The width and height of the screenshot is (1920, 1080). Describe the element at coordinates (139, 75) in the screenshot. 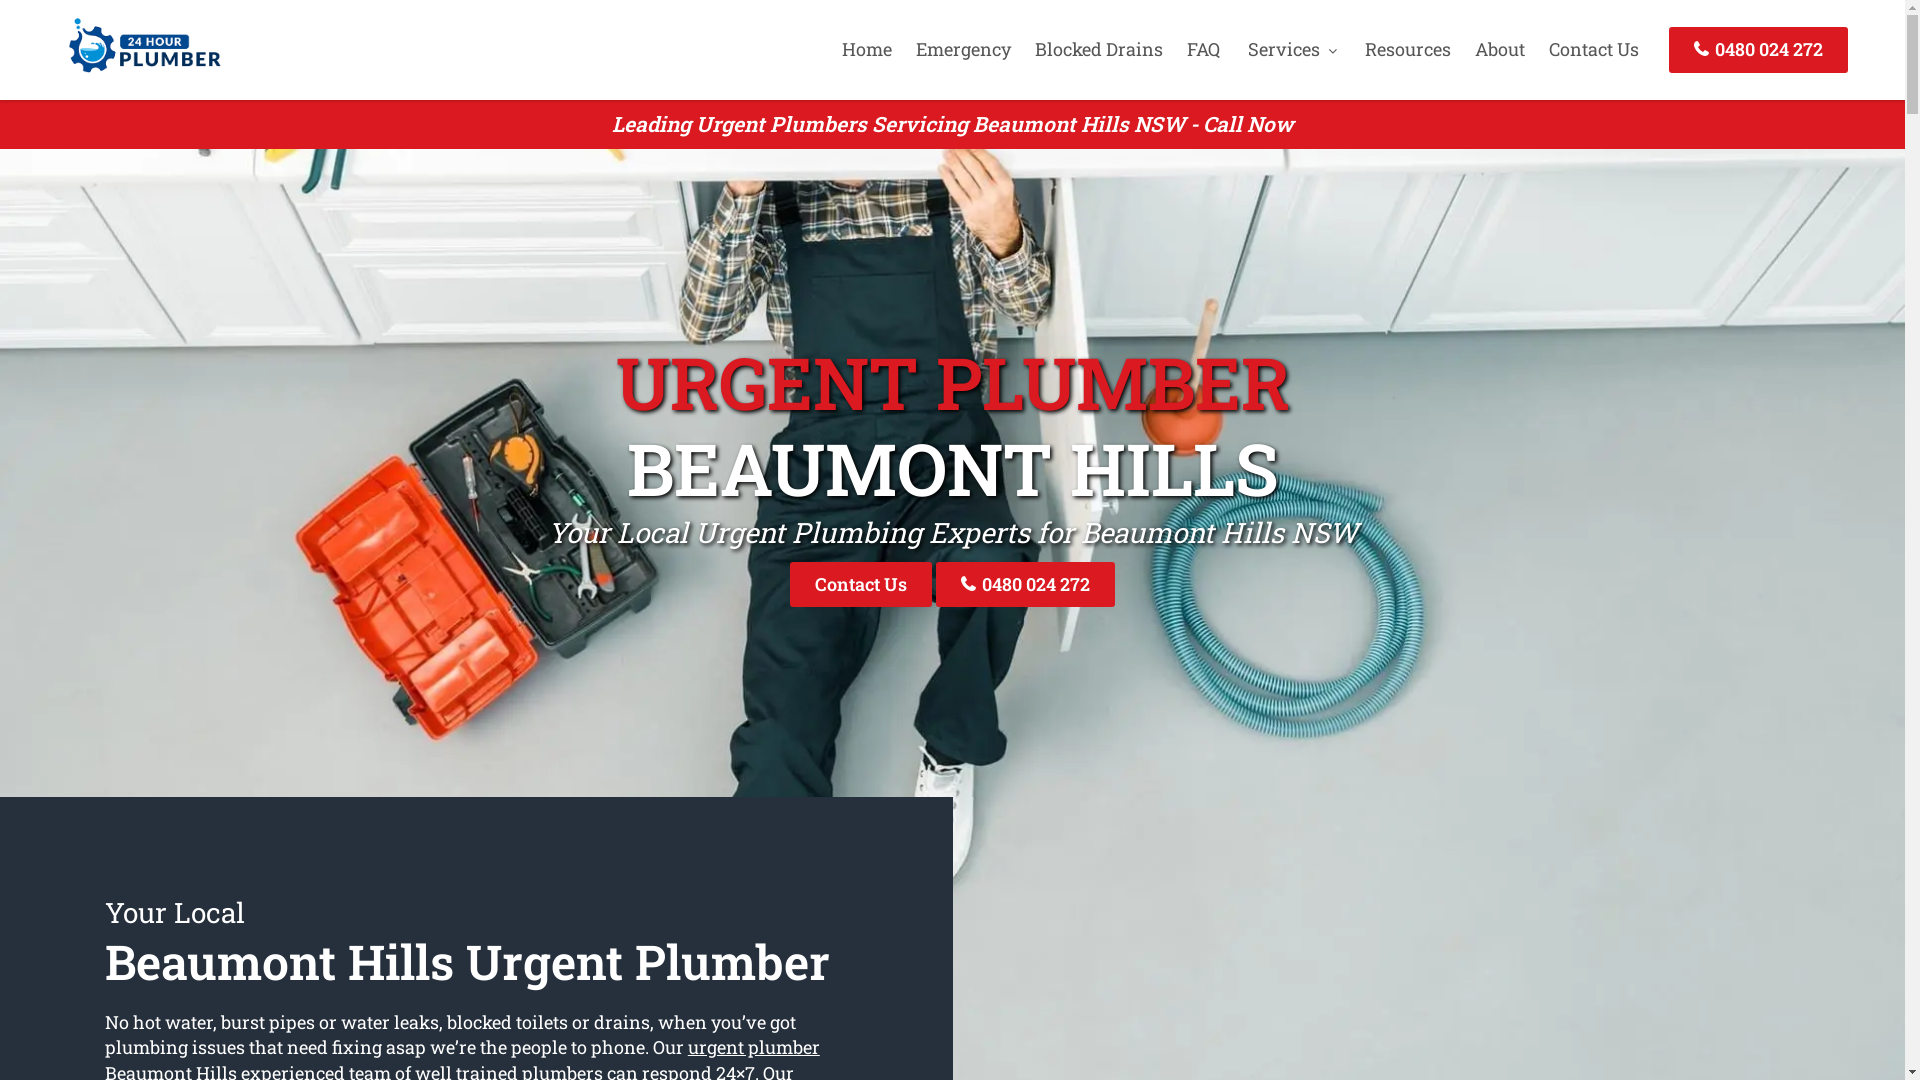

I see `24 Hour Plumber` at that location.